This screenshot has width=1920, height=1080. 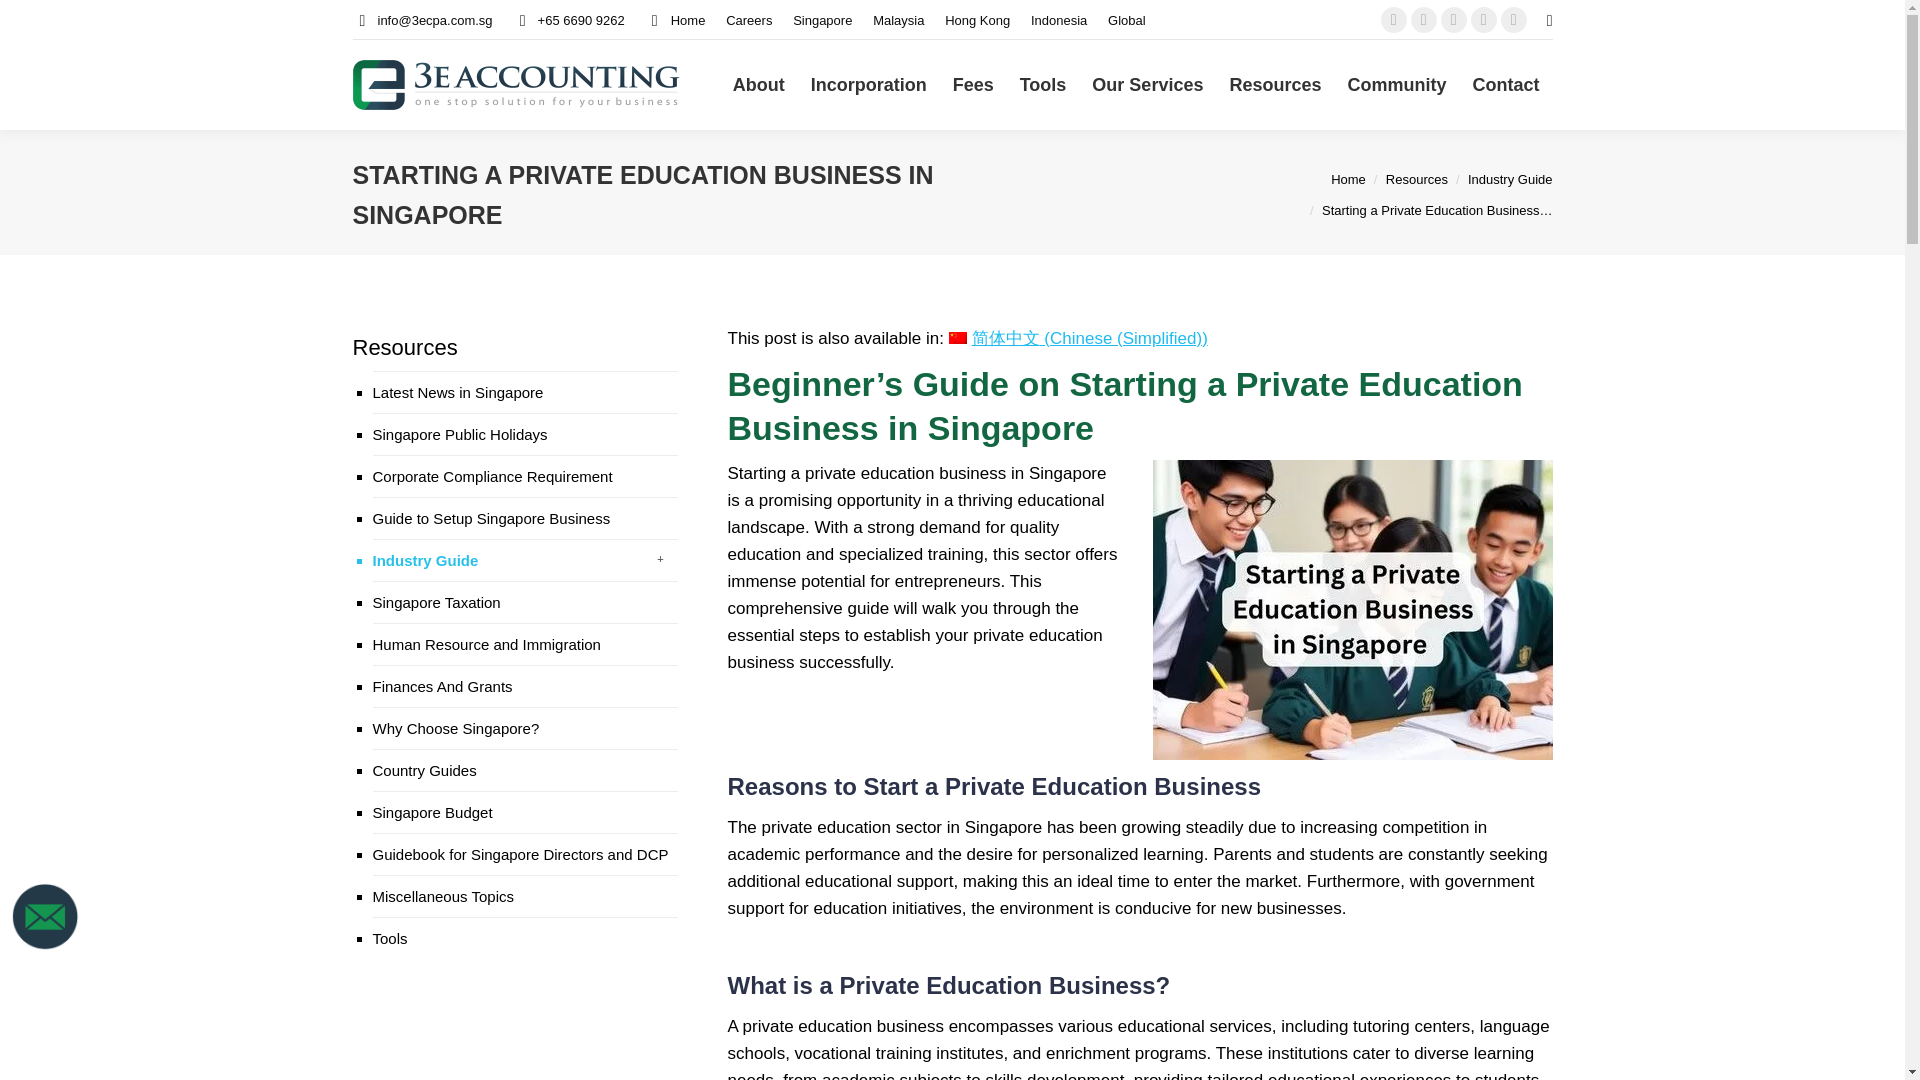 I want to click on Facebook page opens in new window, so click(x=1394, y=20).